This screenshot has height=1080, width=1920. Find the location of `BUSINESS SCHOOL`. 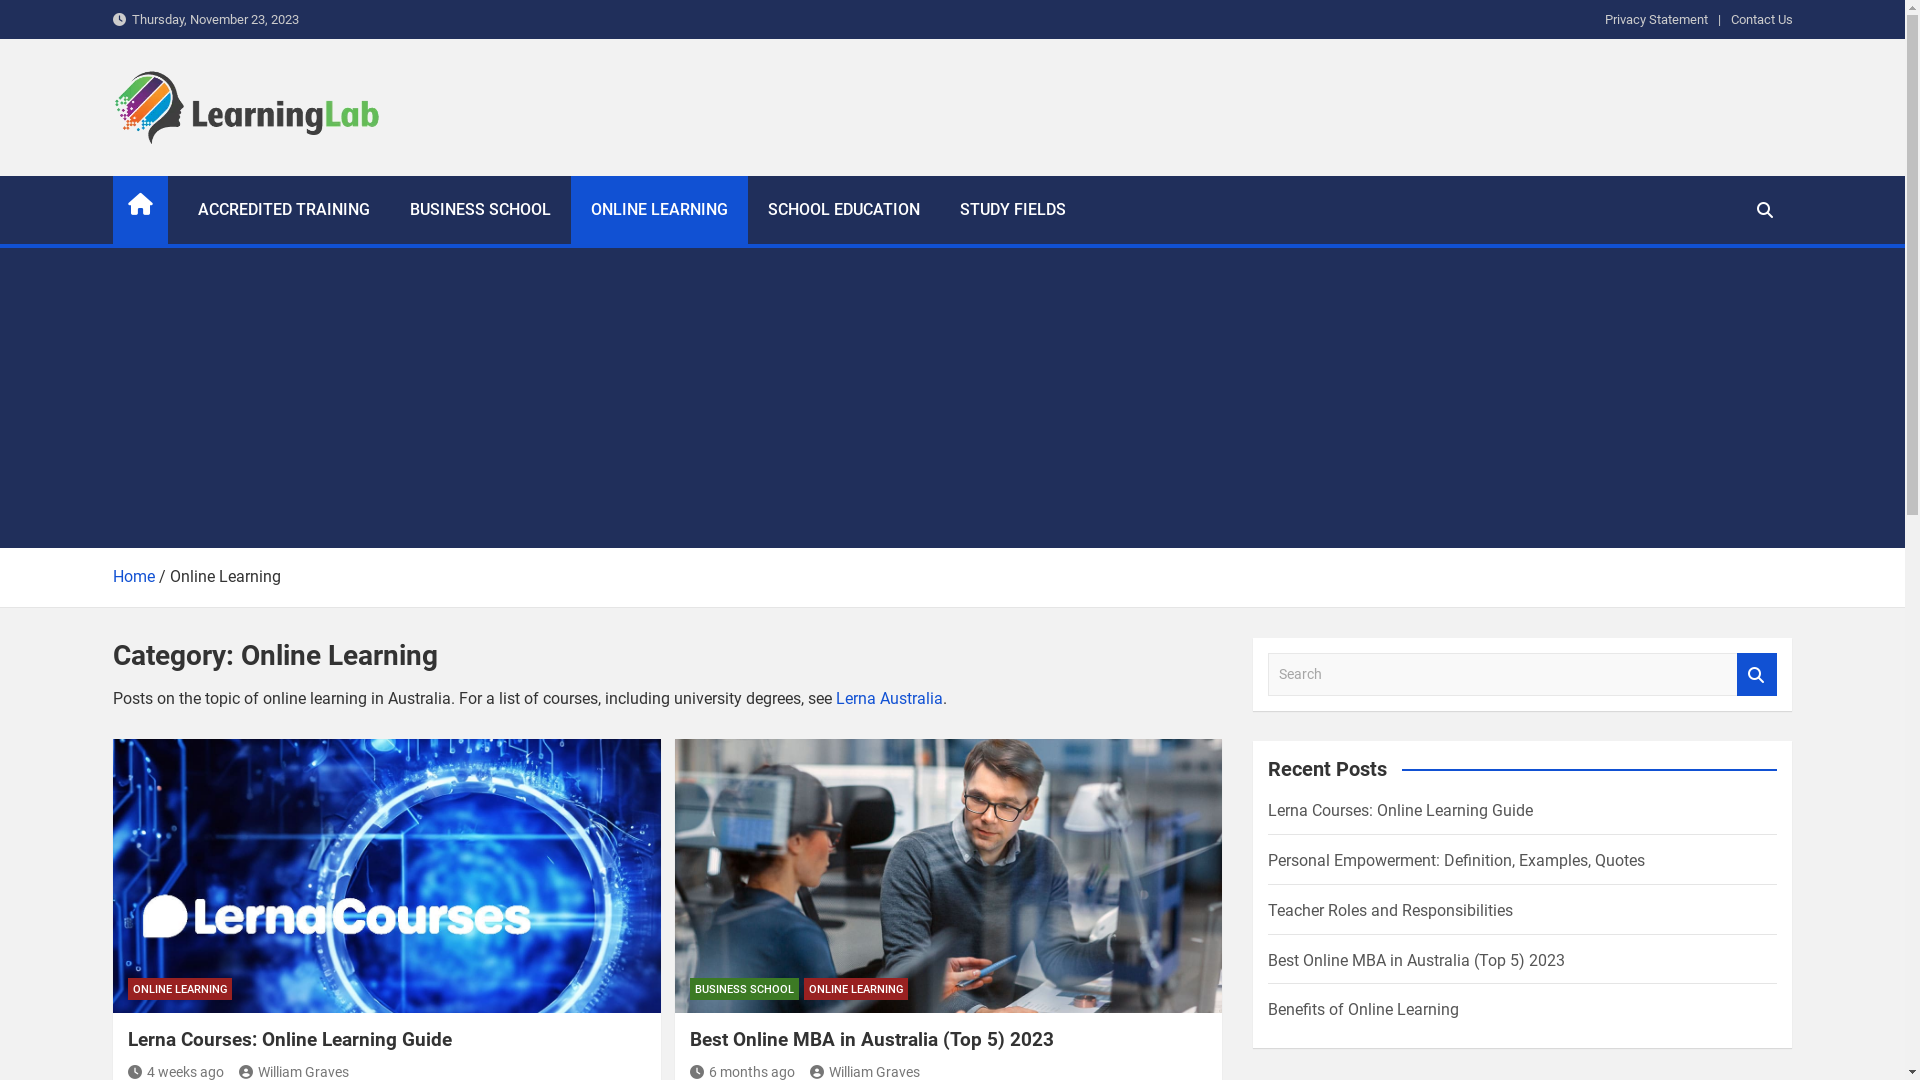

BUSINESS SCHOOL is located at coordinates (480, 210).